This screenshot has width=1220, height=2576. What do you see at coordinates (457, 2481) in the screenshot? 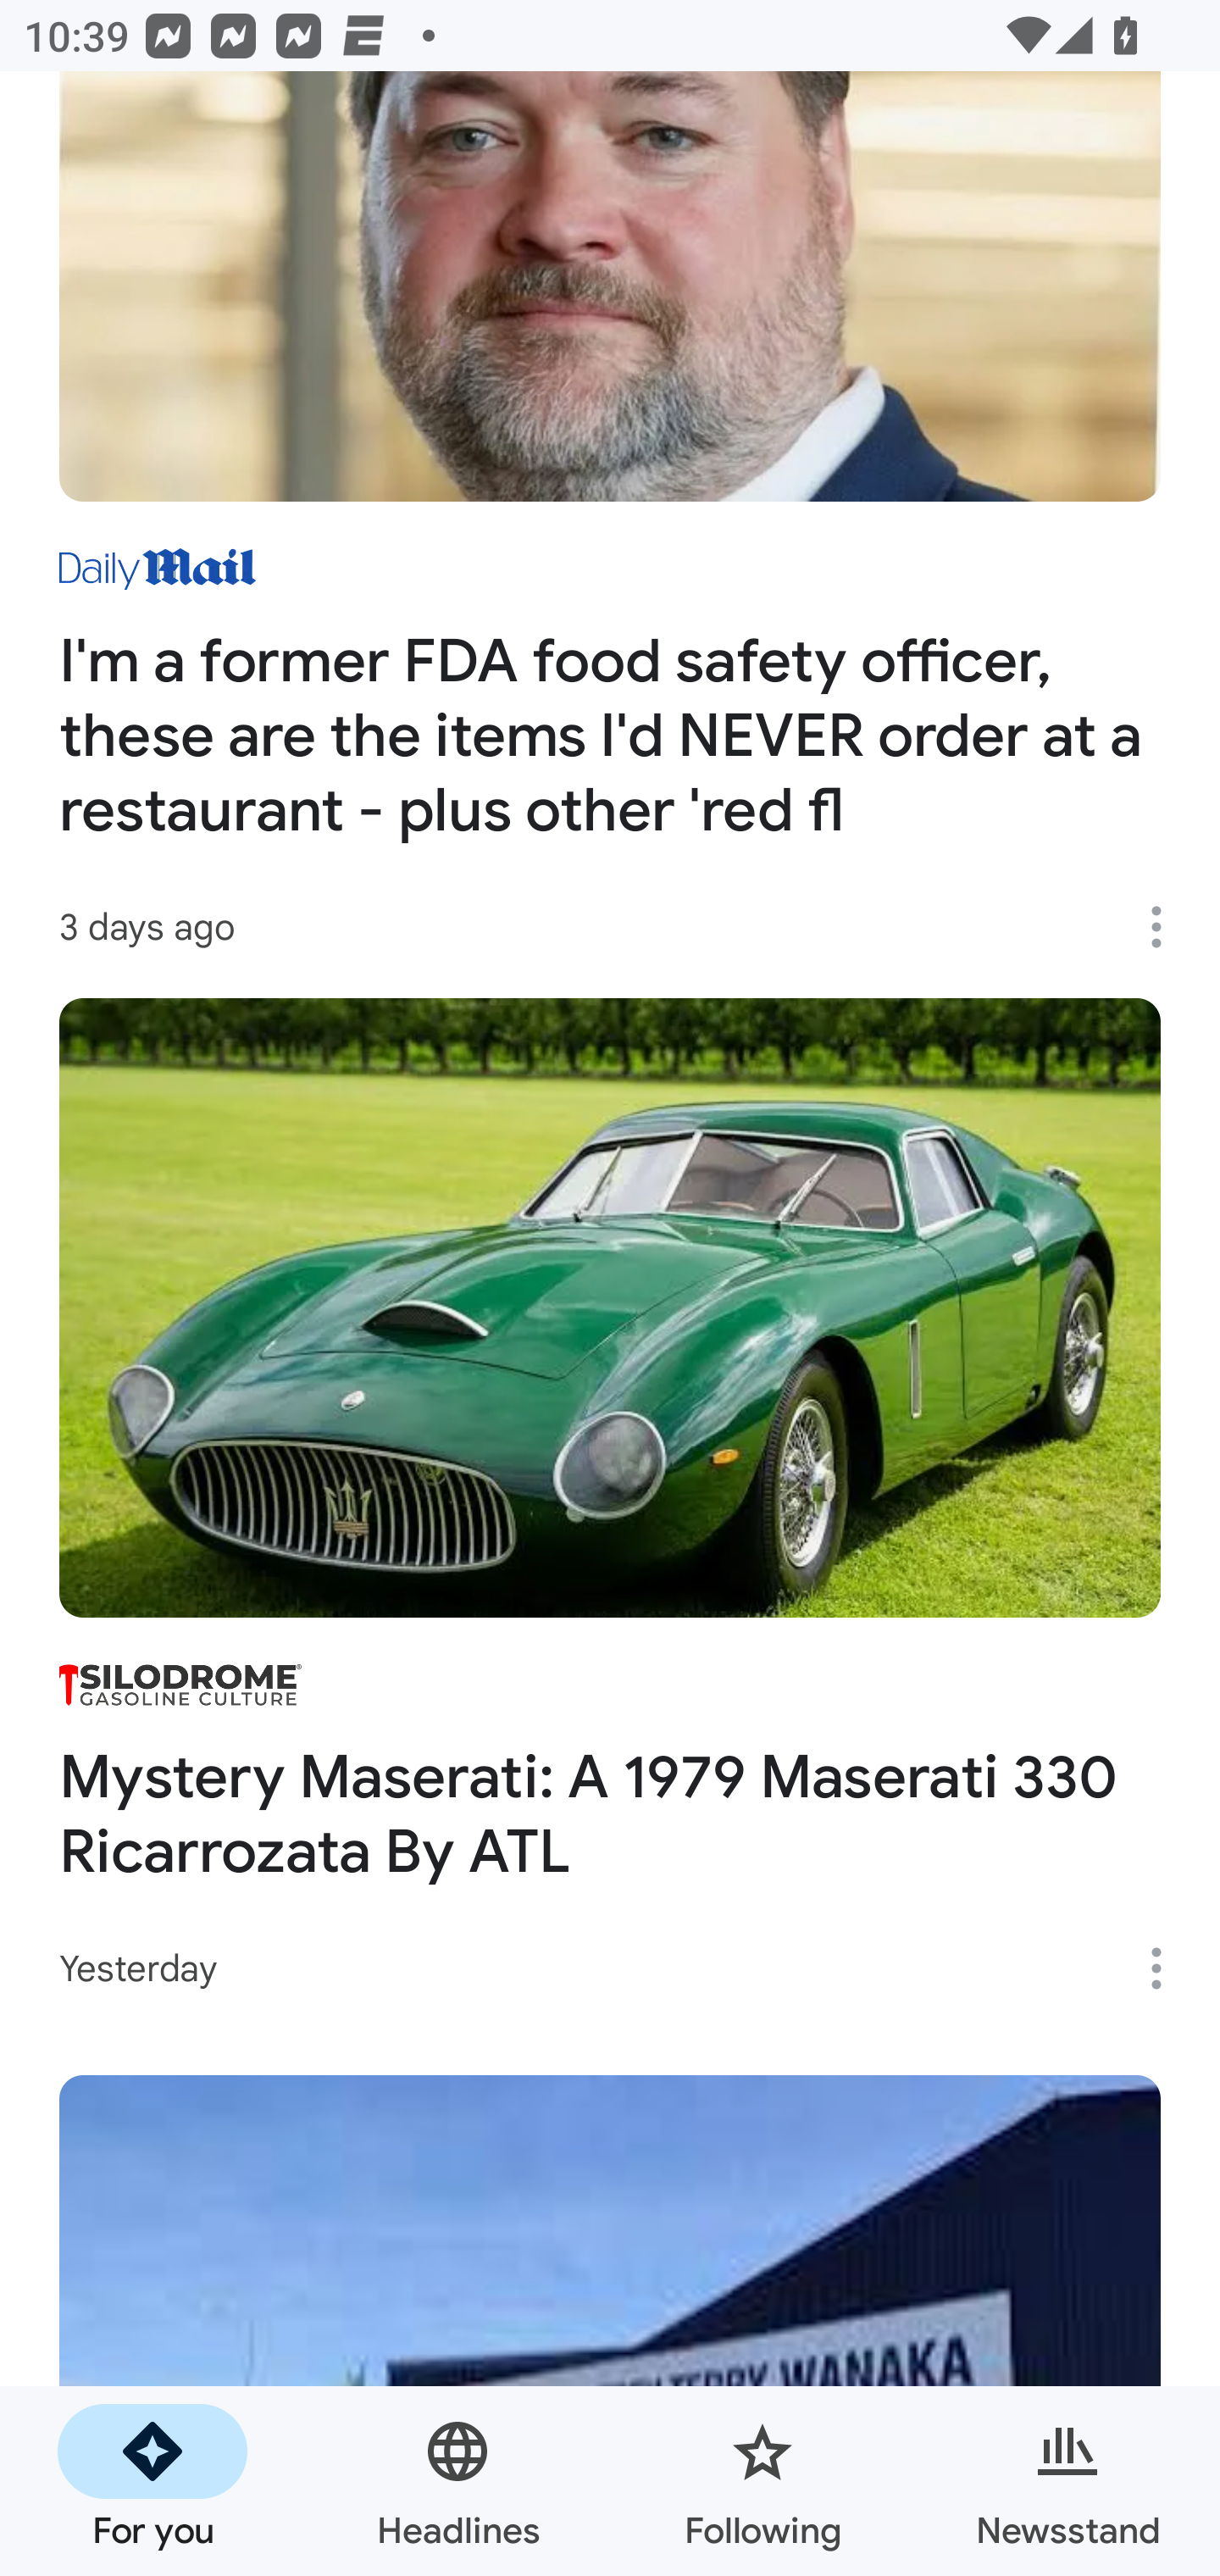
I see `Headlines` at bounding box center [457, 2481].